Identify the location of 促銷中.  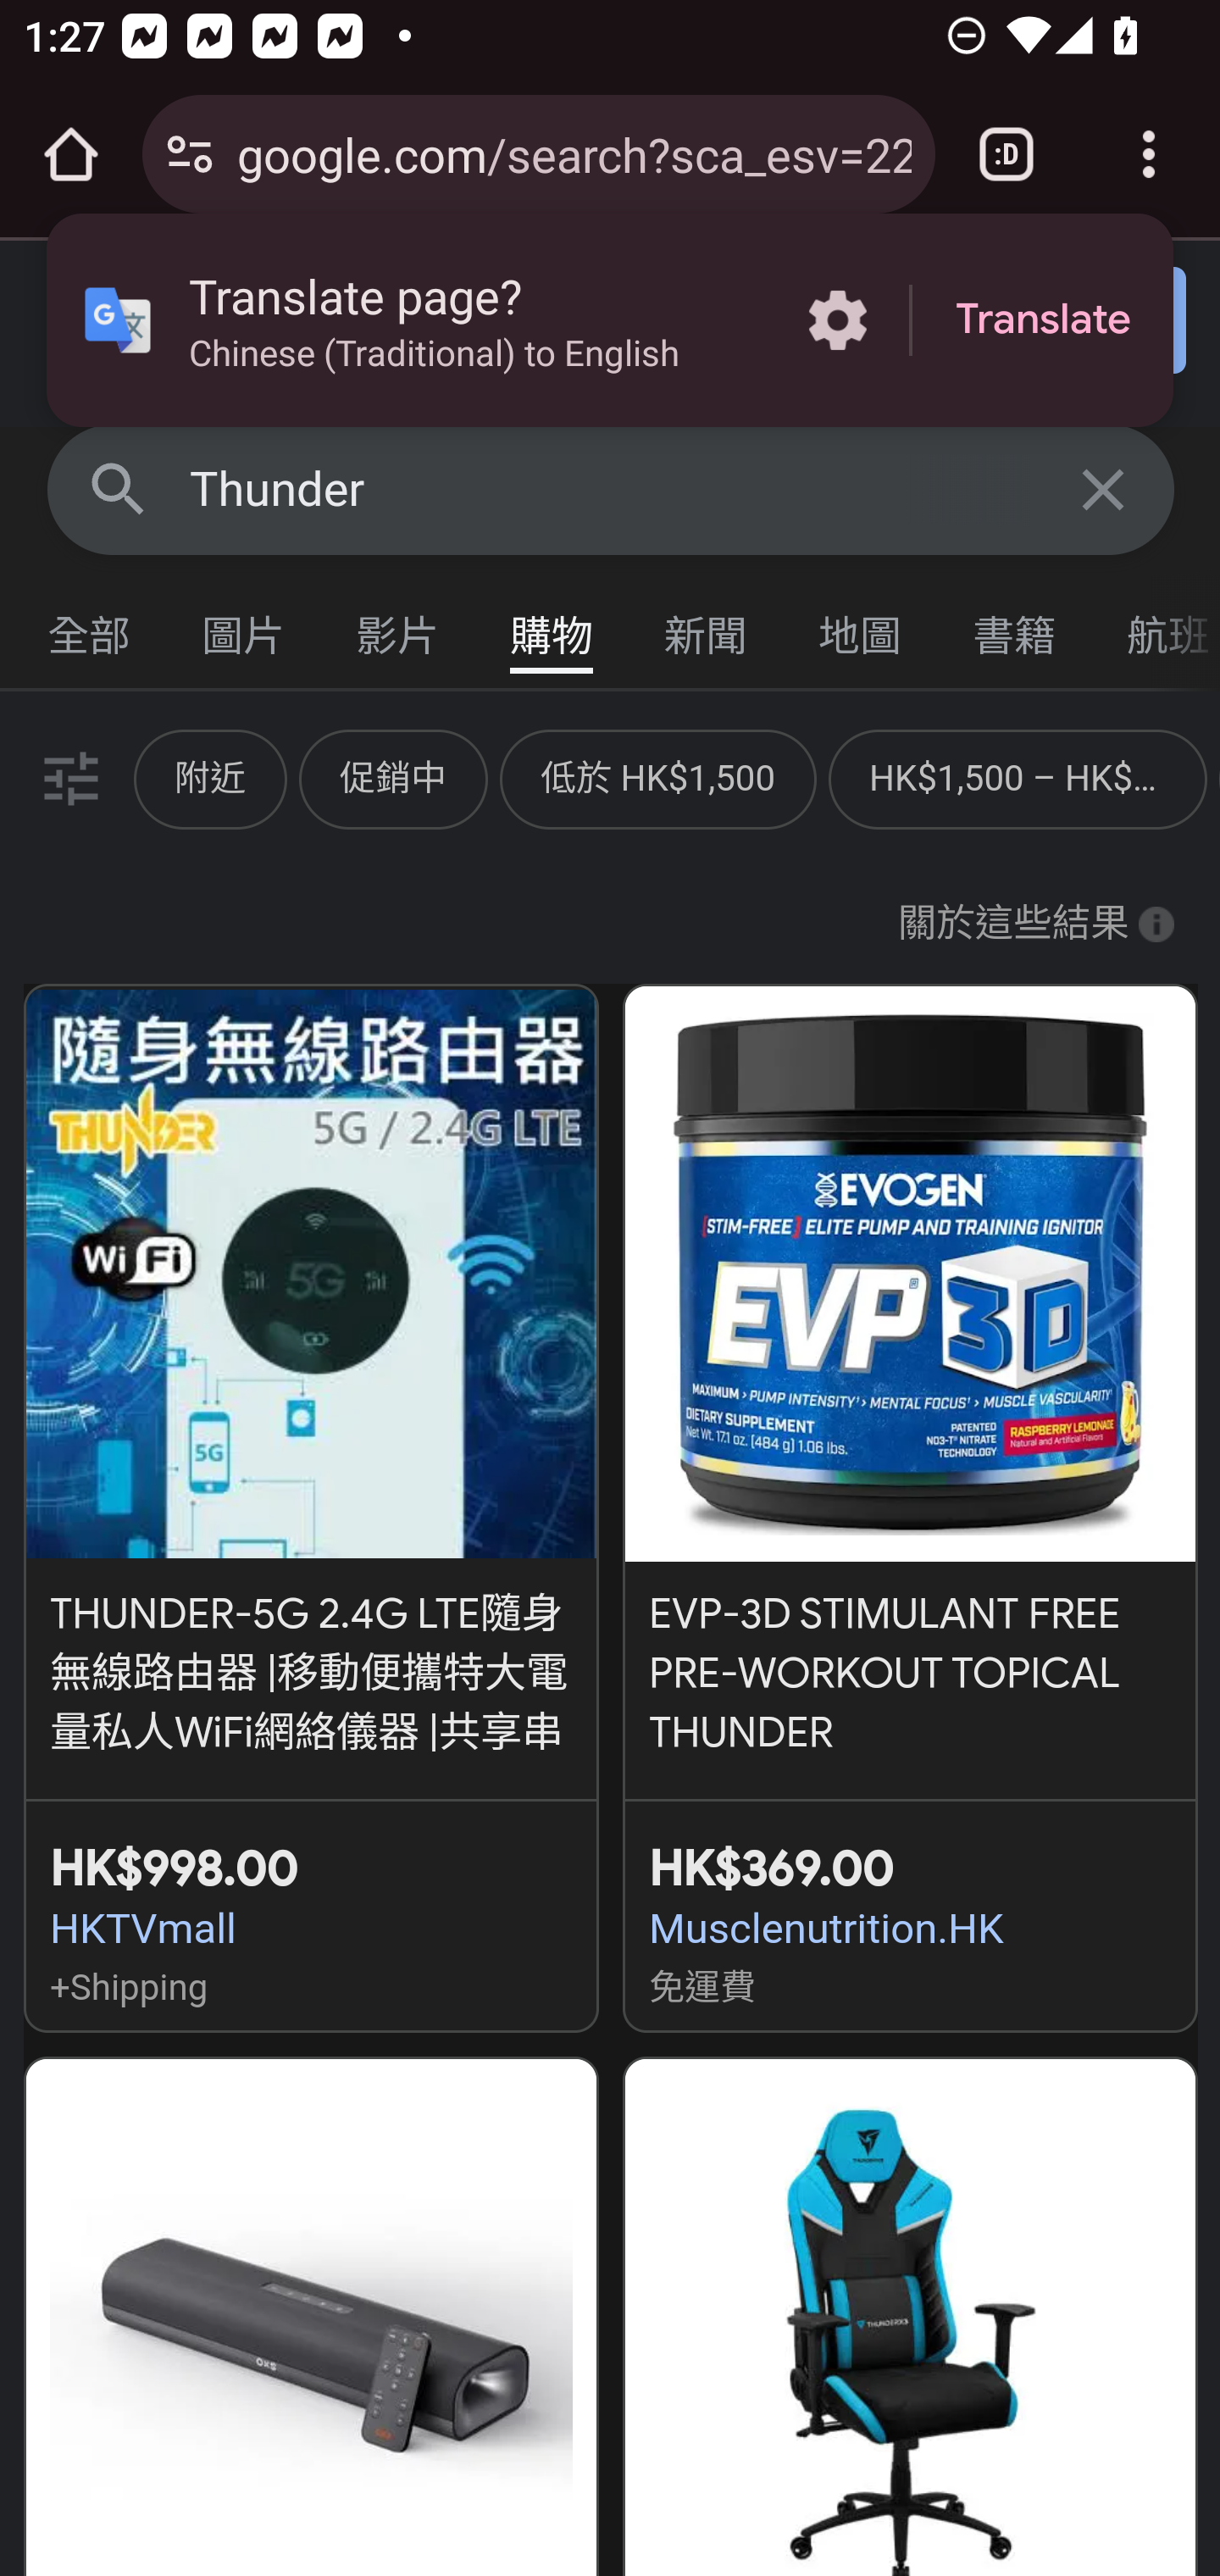
(392, 778).